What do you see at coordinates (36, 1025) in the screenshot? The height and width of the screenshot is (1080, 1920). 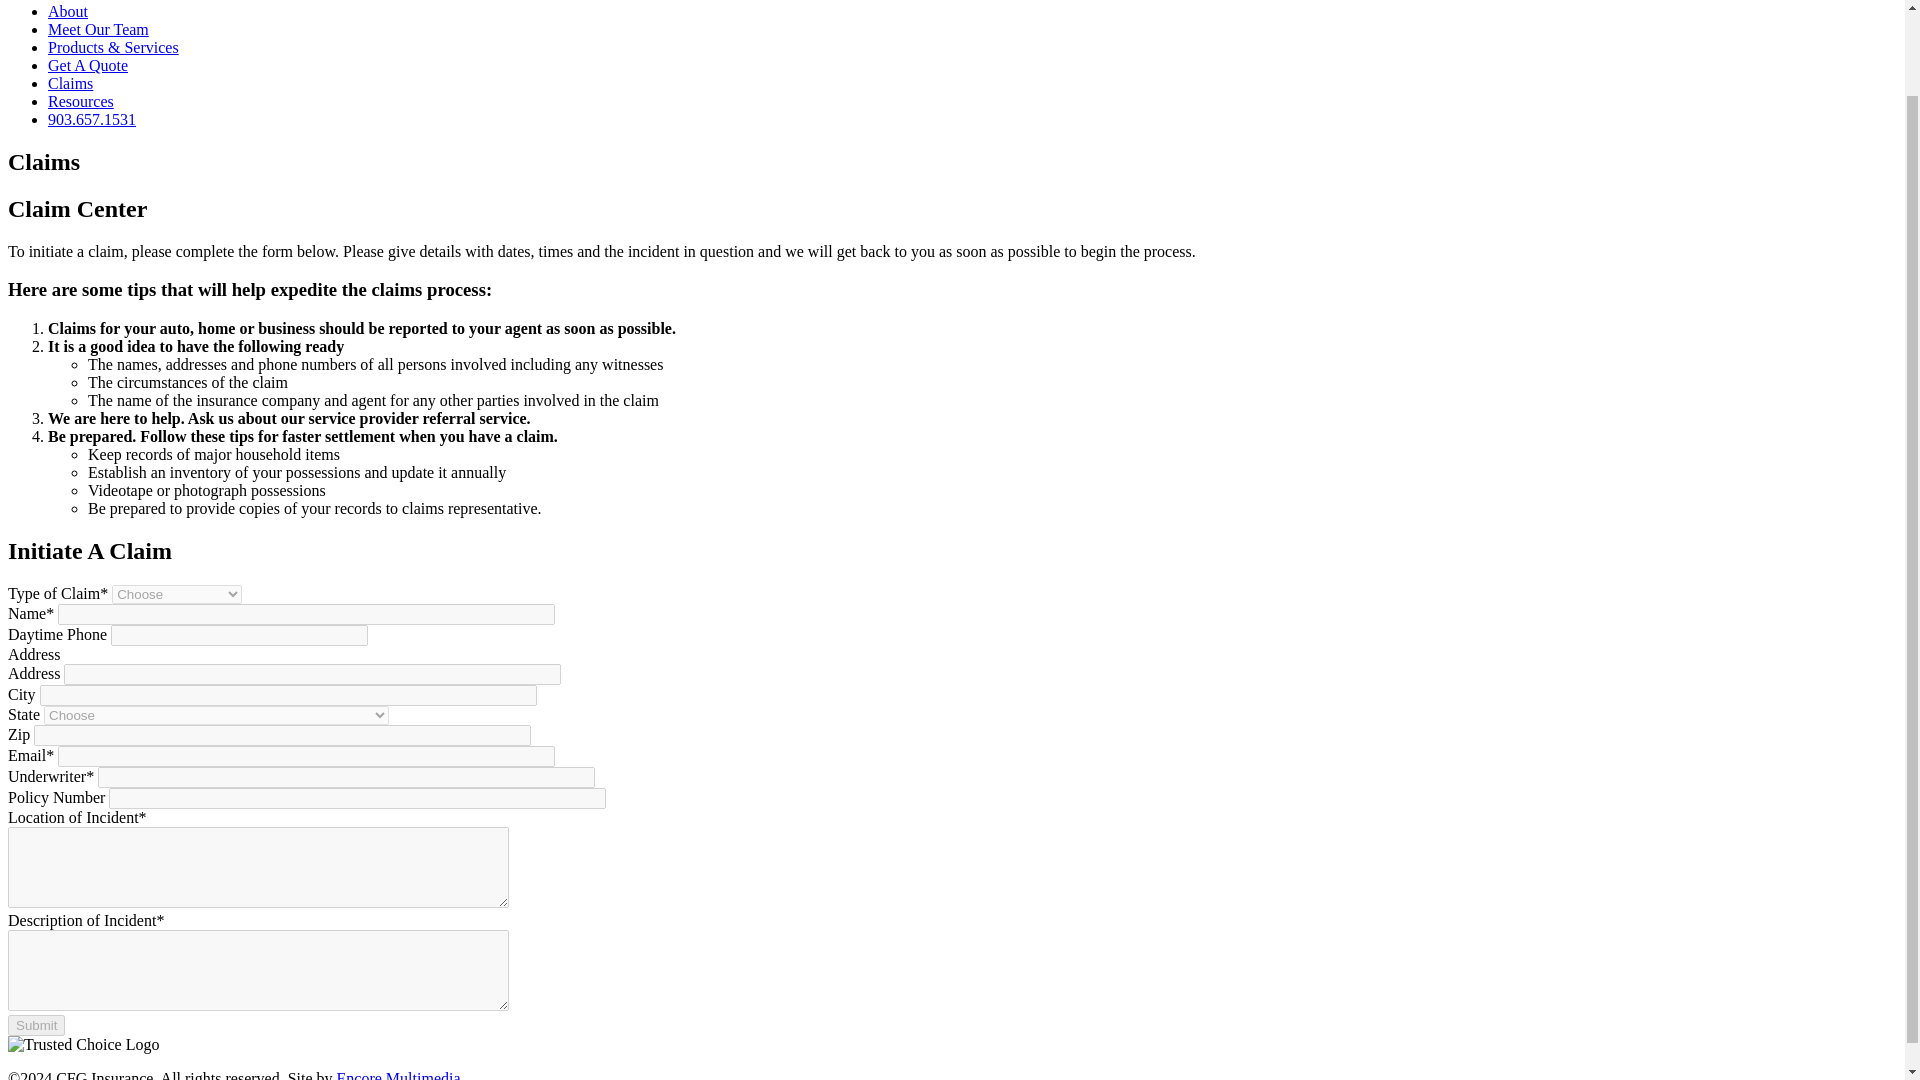 I see `Submit` at bounding box center [36, 1025].